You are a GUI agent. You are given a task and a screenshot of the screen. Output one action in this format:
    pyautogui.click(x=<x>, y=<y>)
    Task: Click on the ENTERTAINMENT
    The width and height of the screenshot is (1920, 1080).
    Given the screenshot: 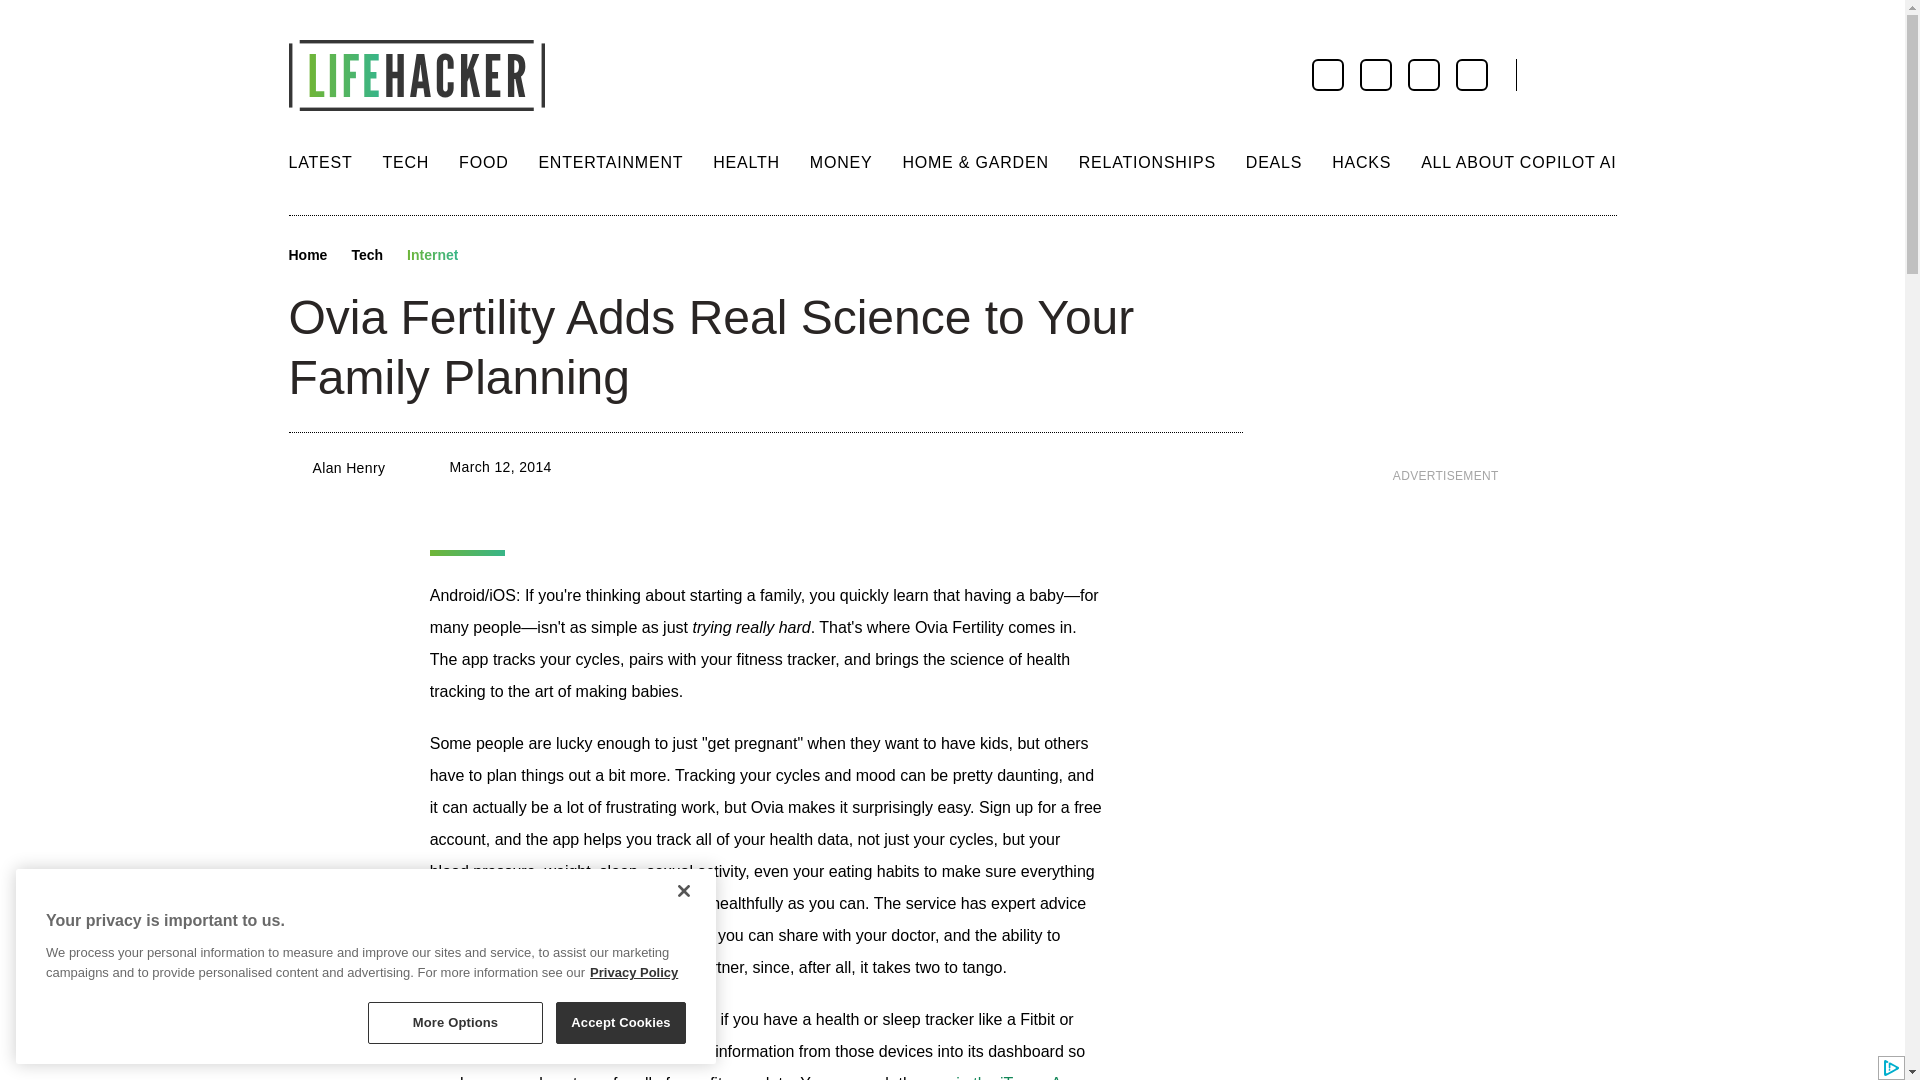 What is the action you would take?
    pyautogui.click(x=610, y=162)
    